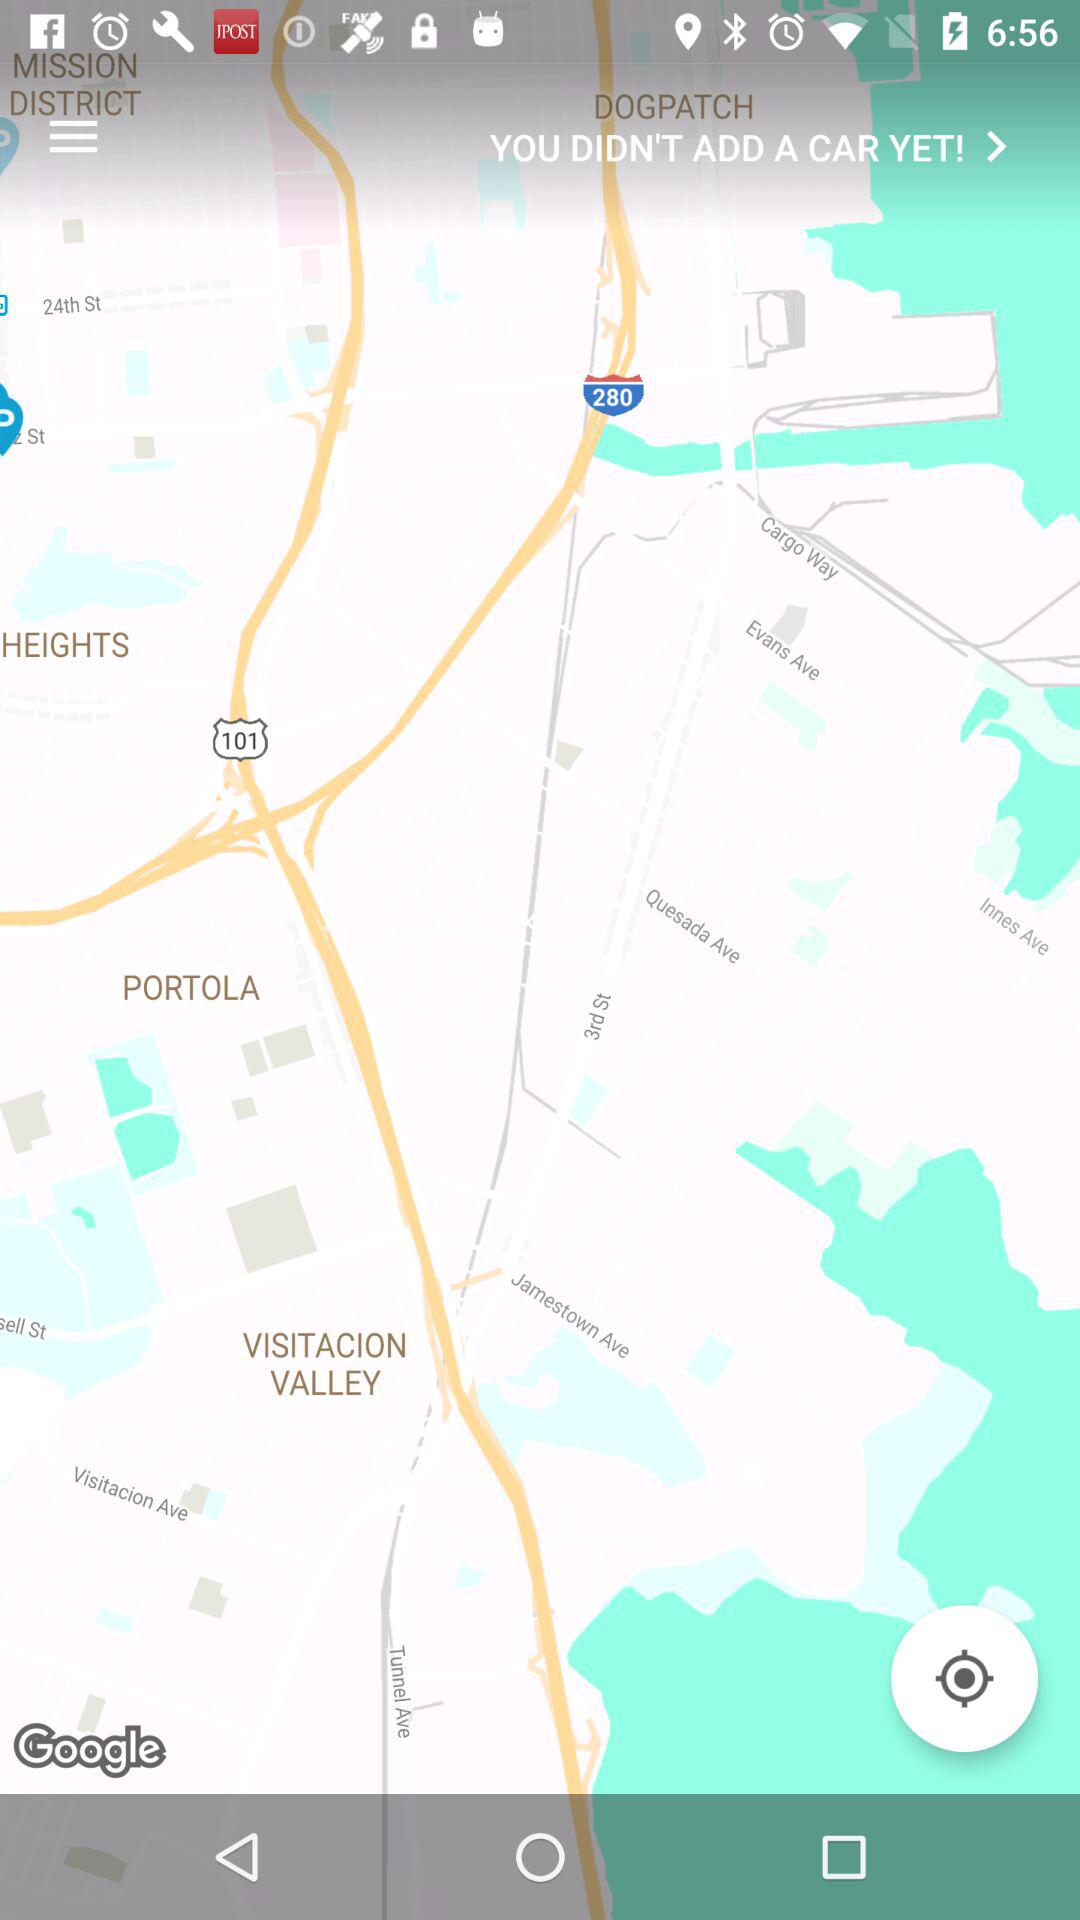 The height and width of the screenshot is (1920, 1080). I want to click on scroll to the you didn t icon, so click(758, 146).